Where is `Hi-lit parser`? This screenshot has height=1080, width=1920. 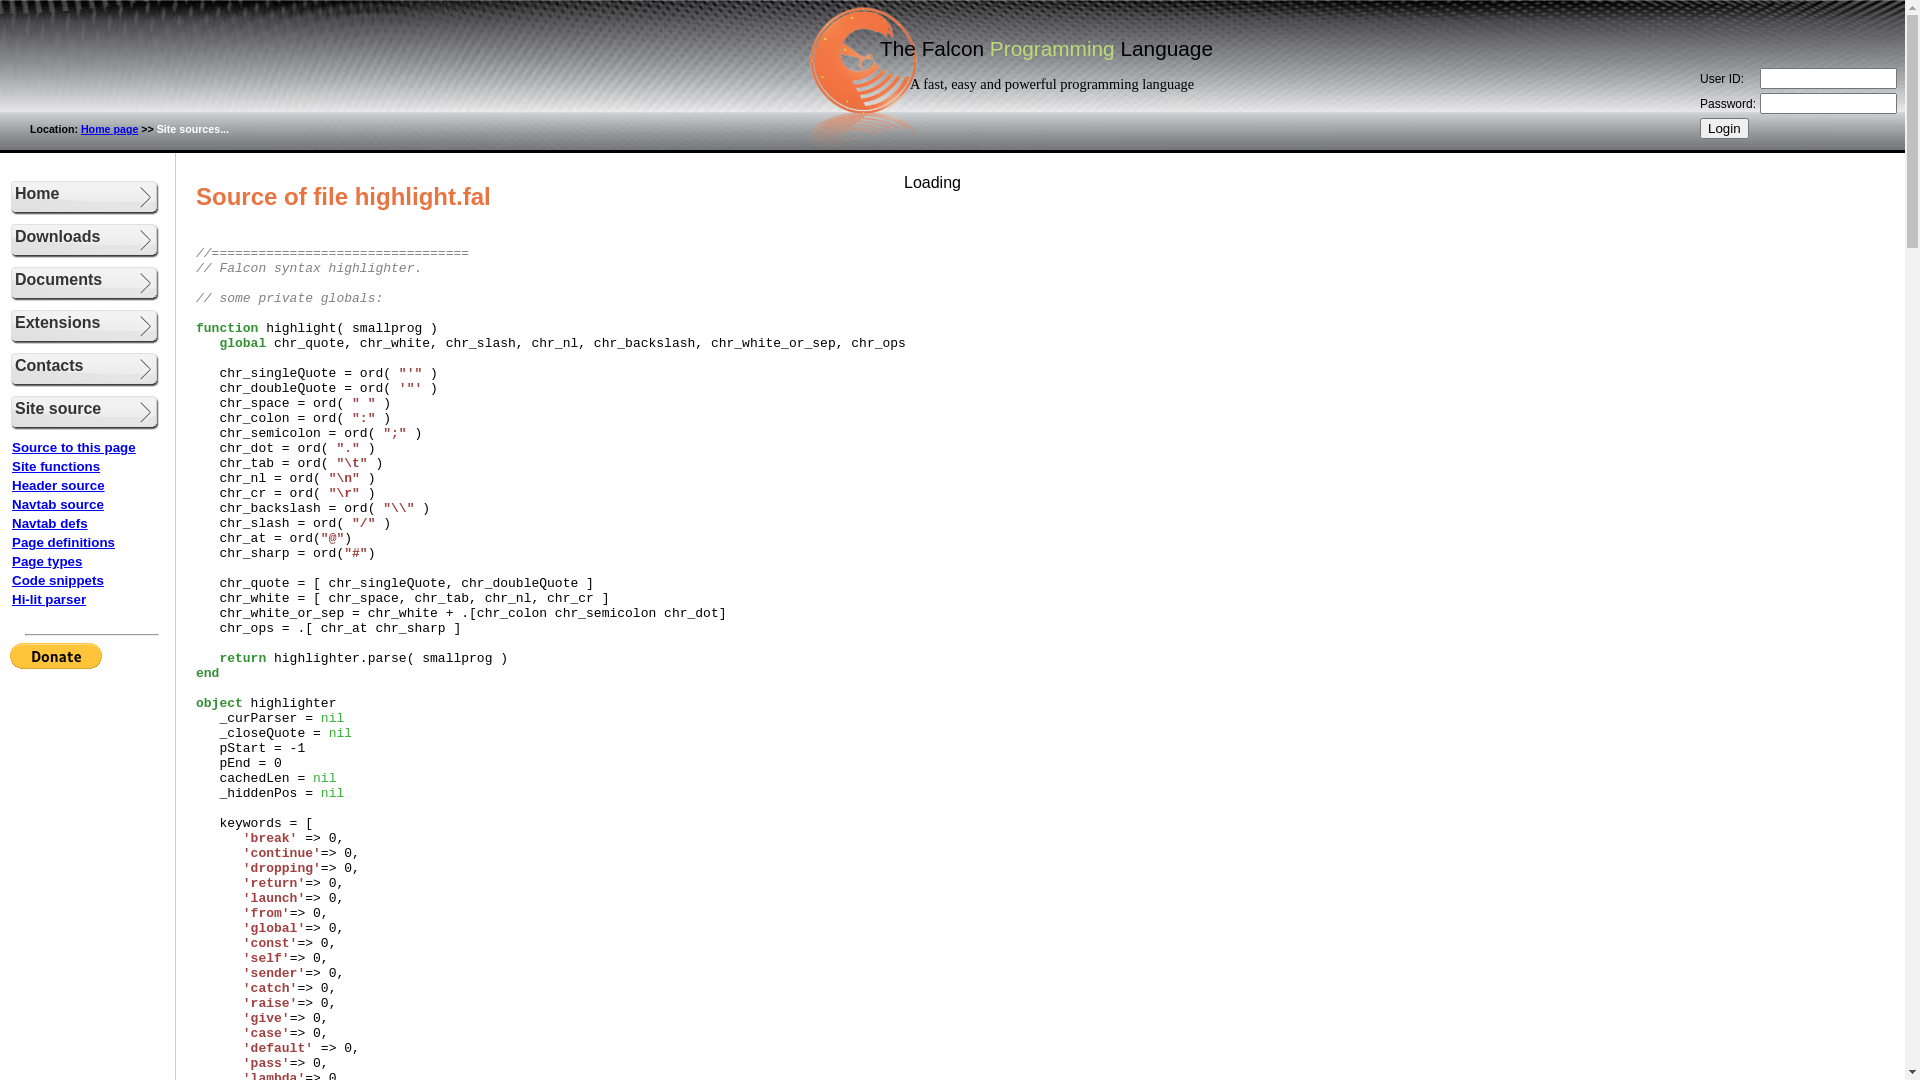 Hi-lit parser is located at coordinates (49, 600).